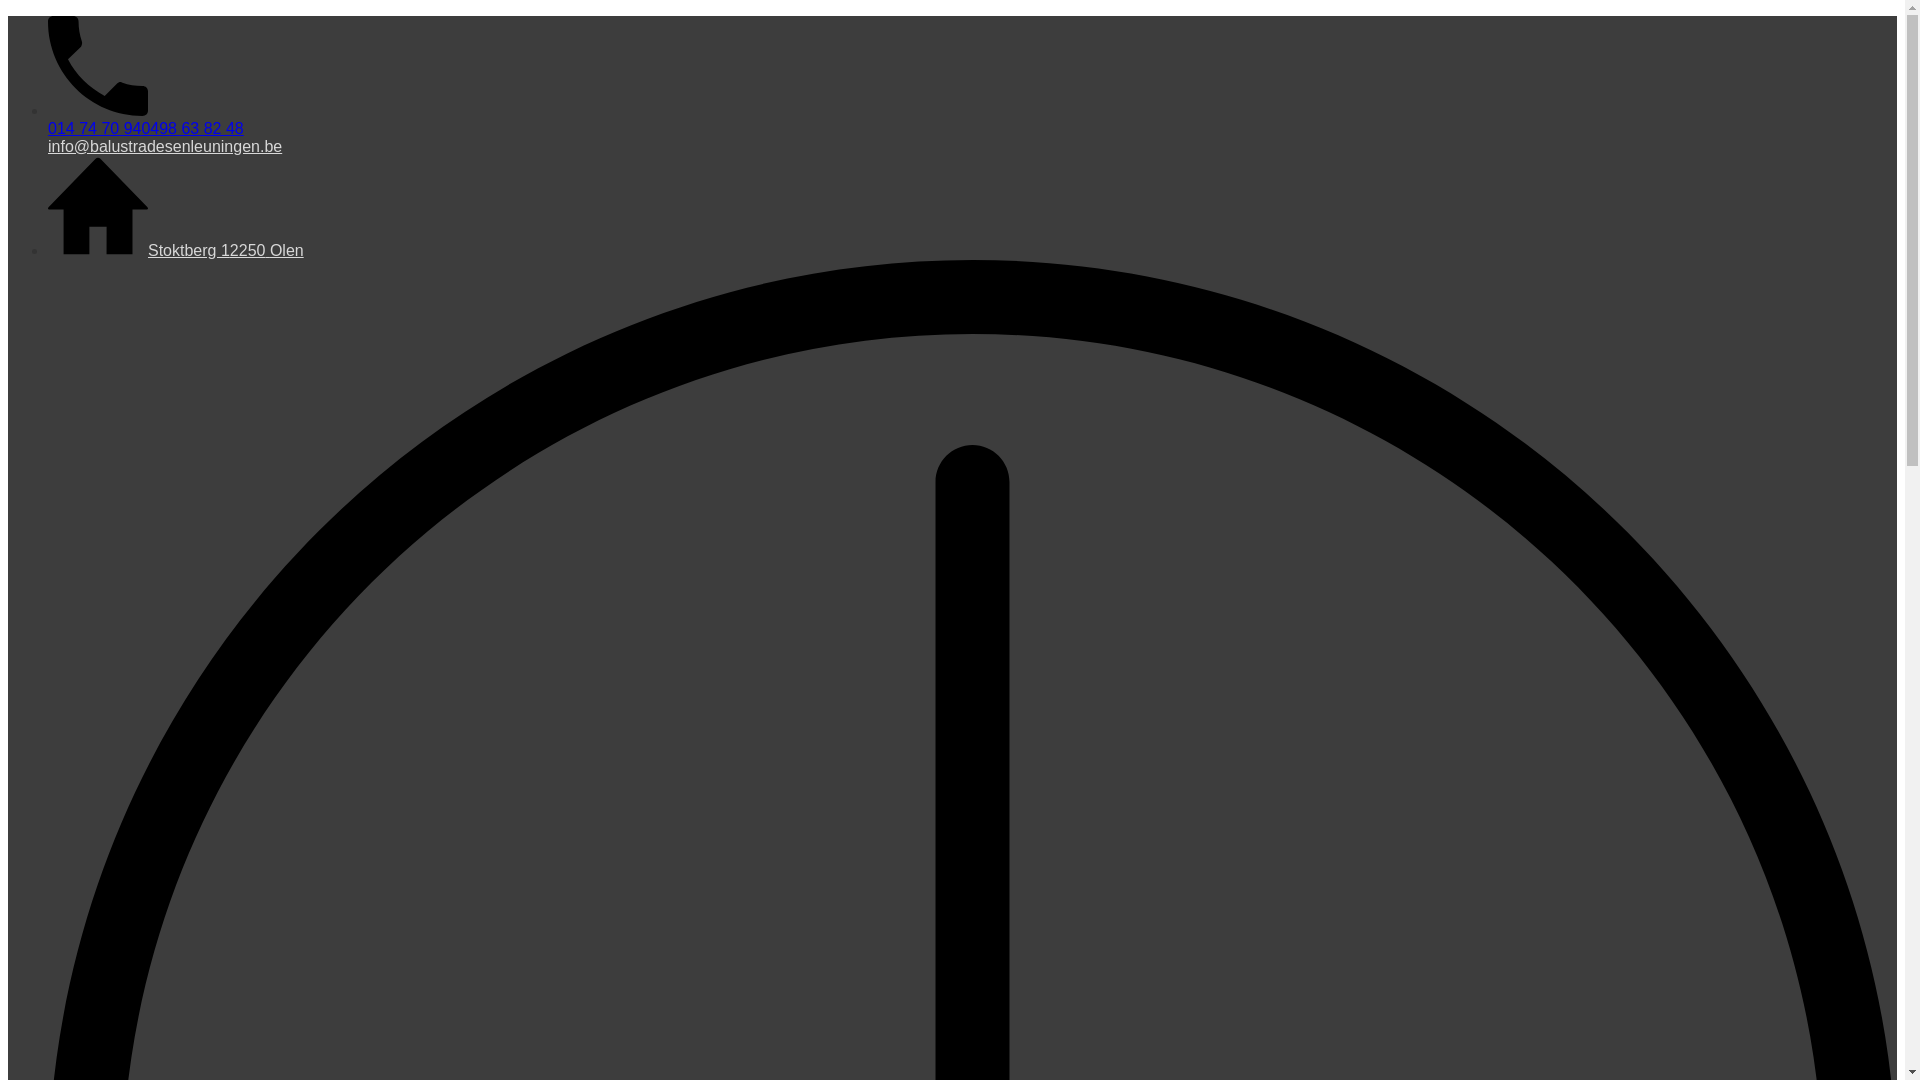 This screenshot has width=1920, height=1080. I want to click on 0498 63 82 48, so click(192, 128).